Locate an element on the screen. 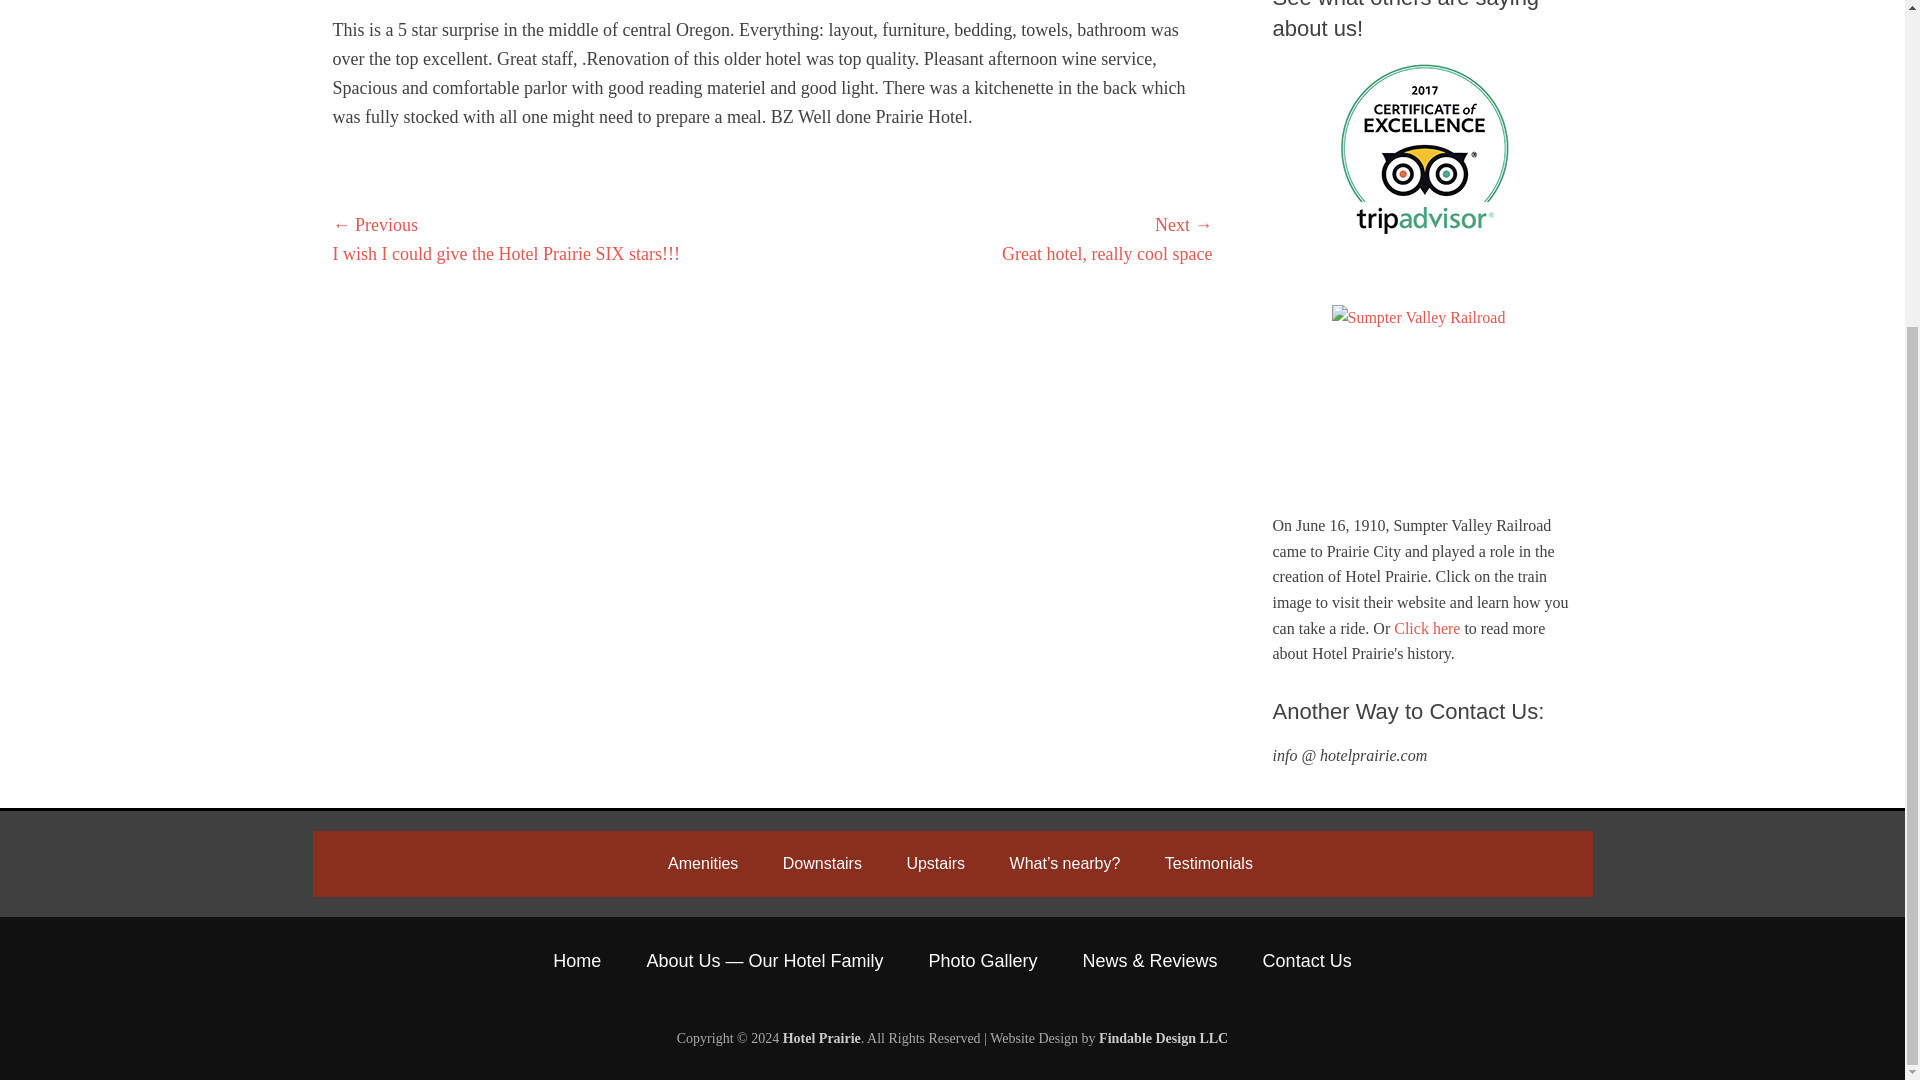 Image resolution: width=1920 pixels, height=1080 pixels. Downstairs is located at coordinates (822, 863).